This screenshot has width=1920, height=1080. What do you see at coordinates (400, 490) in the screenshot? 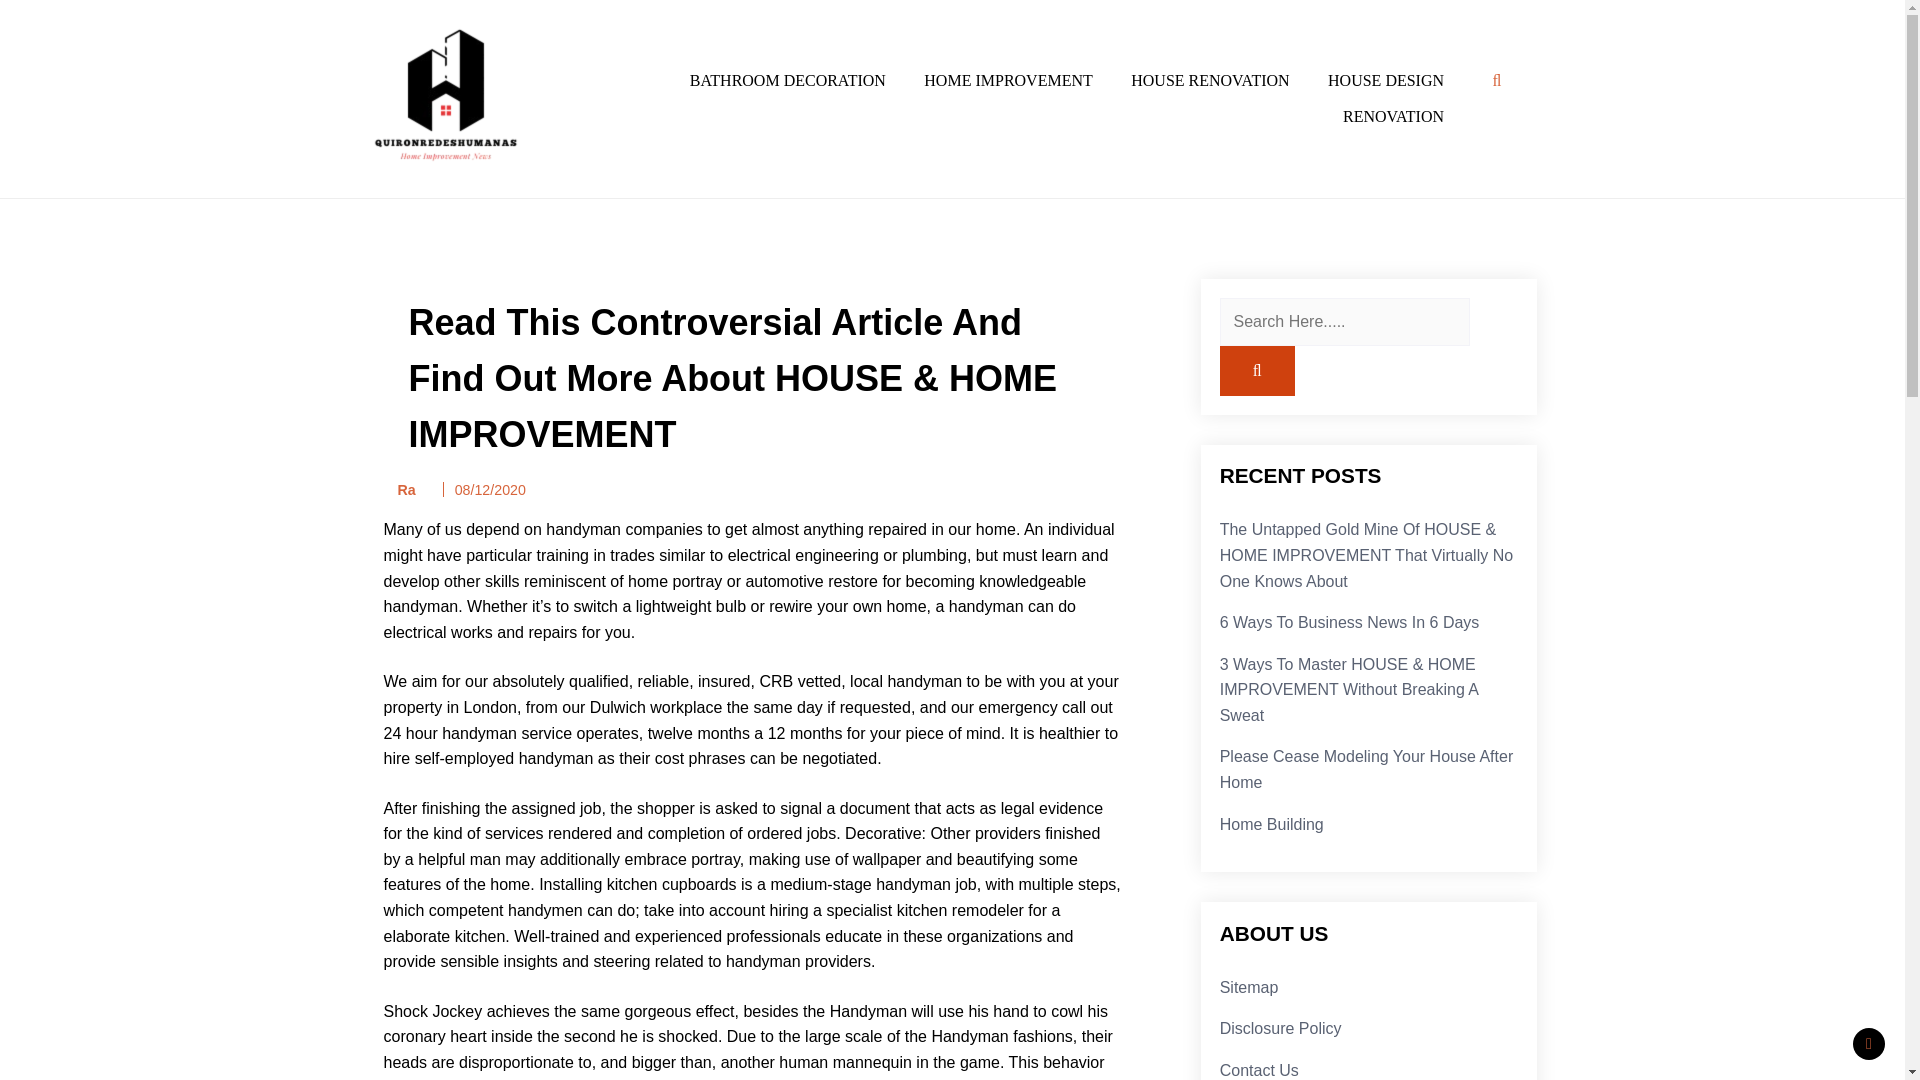
I see `Ra` at bounding box center [400, 490].